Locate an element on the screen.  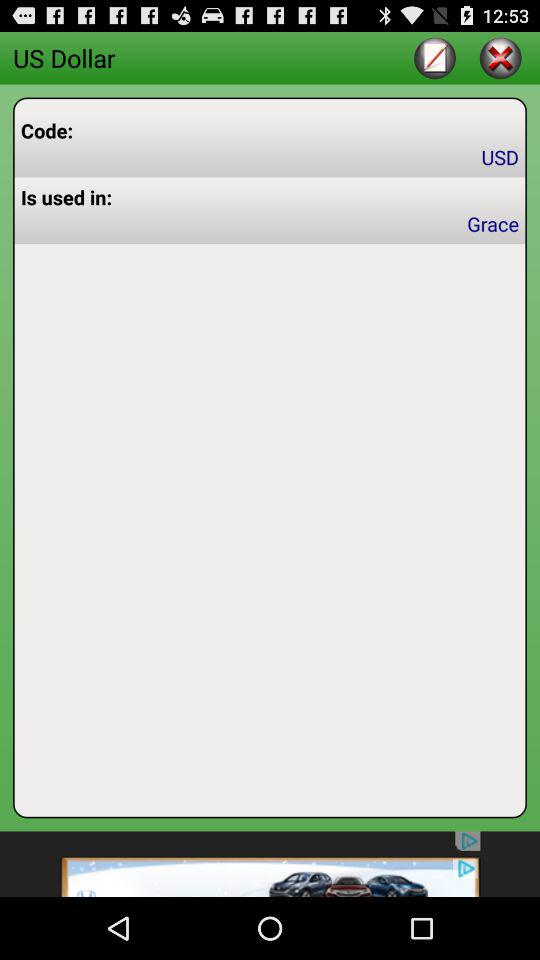
close the window is located at coordinates (500, 58).